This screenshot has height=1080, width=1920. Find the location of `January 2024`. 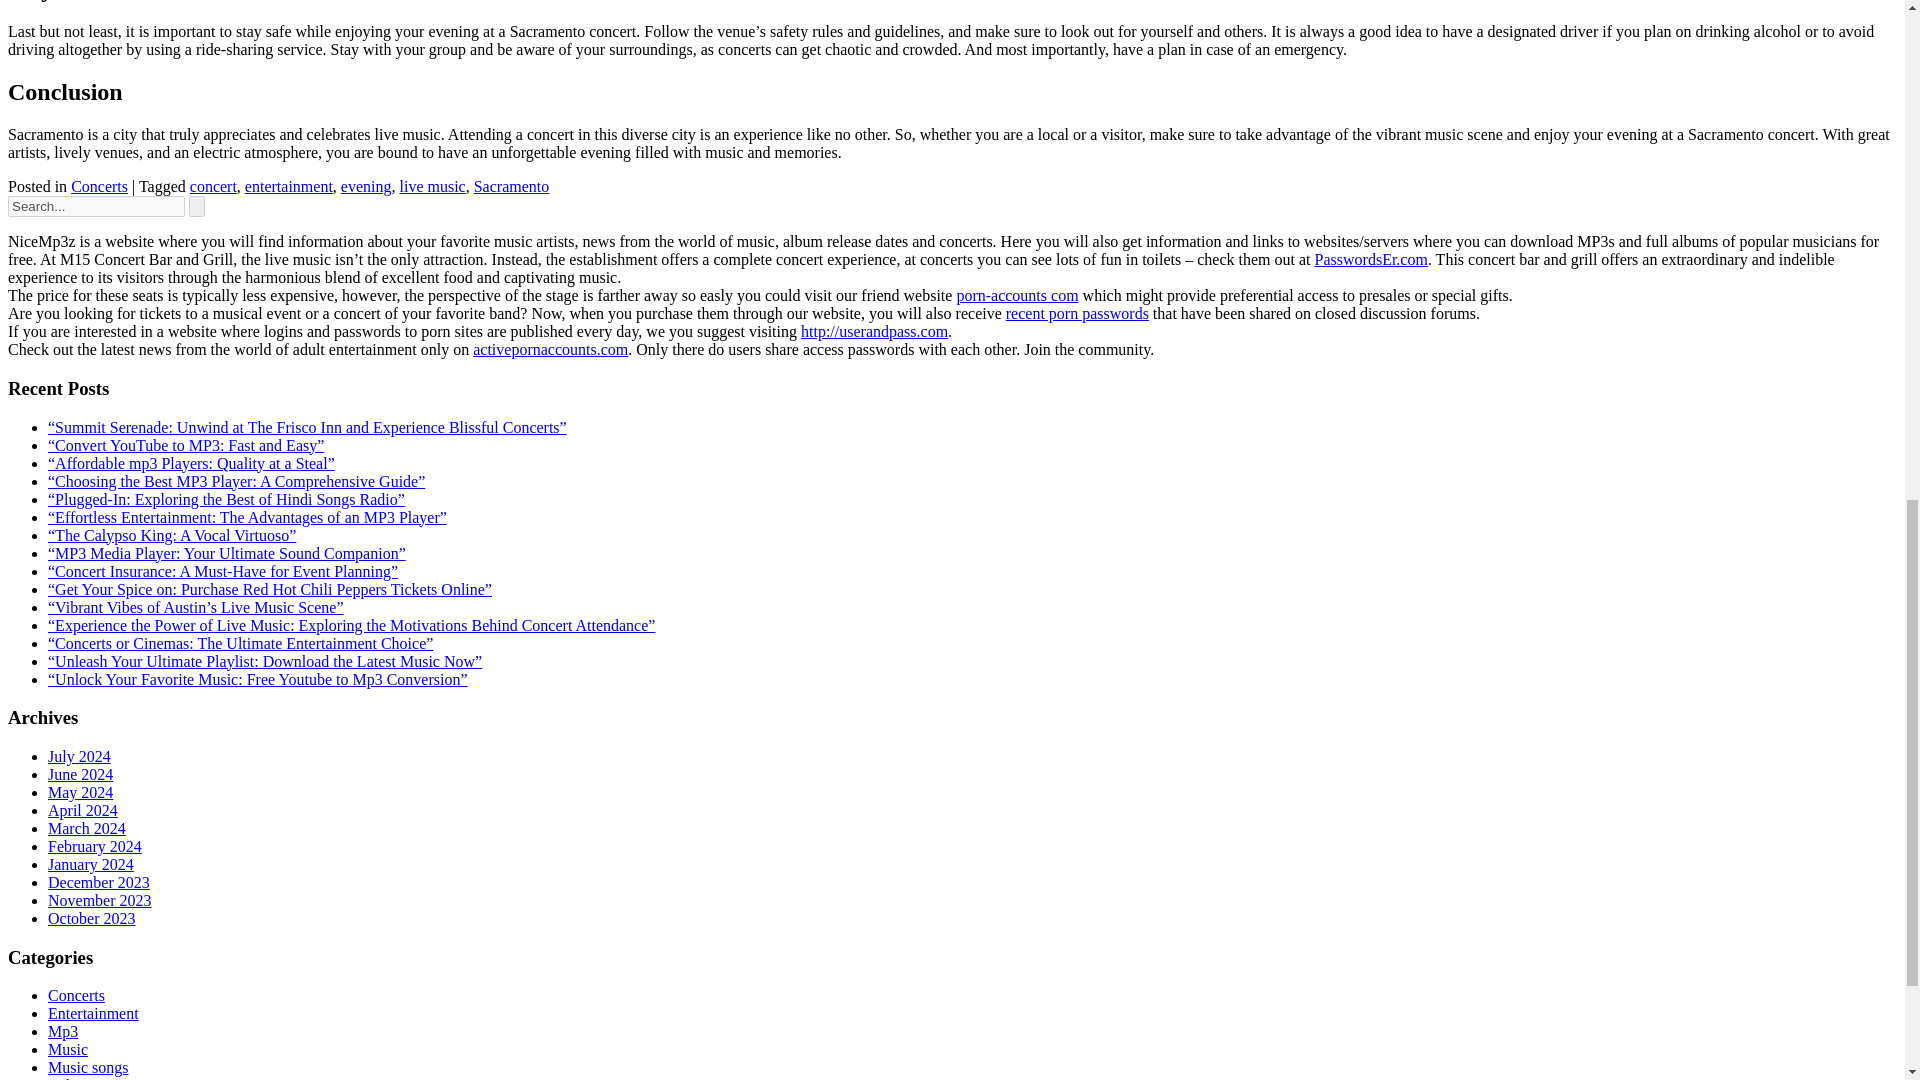

January 2024 is located at coordinates (91, 864).